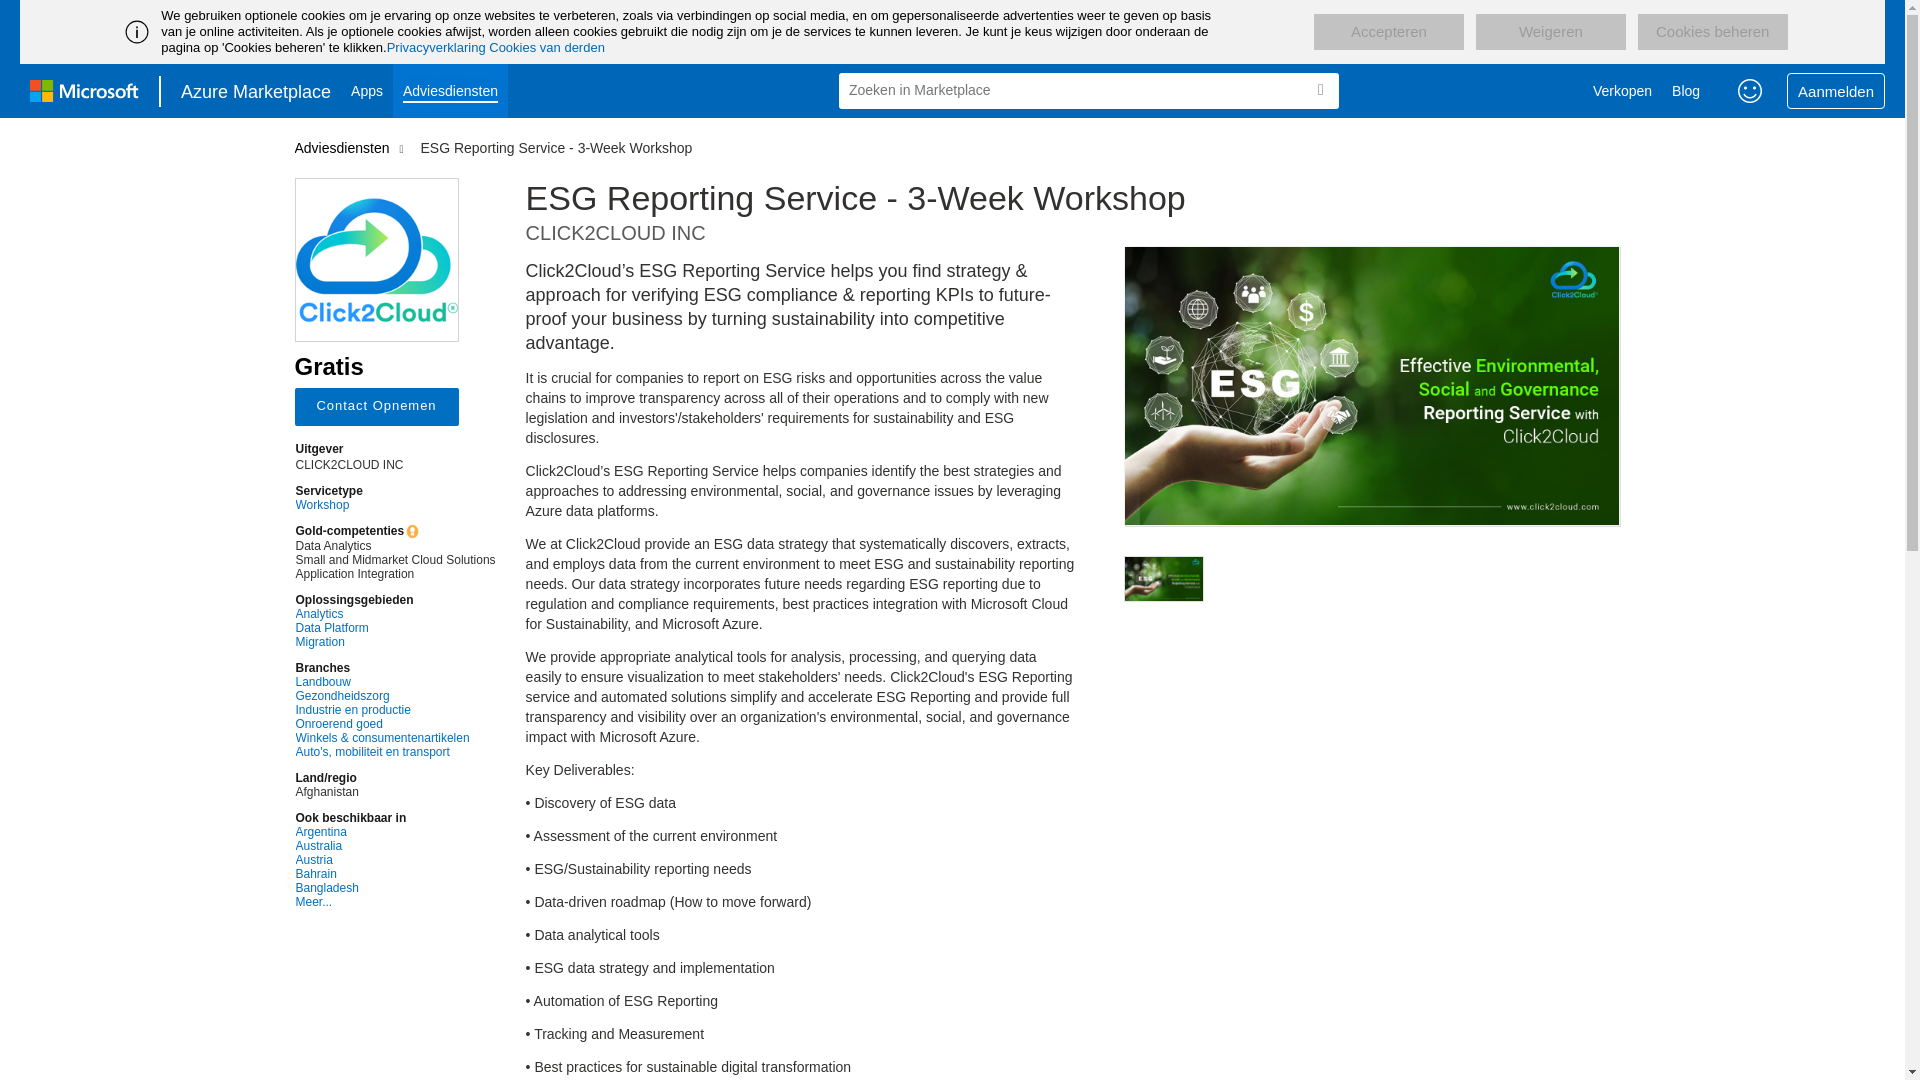 This screenshot has height=1080, width=1920. Describe the element at coordinates (546, 47) in the screenshot. I see `Cookies van derden` at that location.